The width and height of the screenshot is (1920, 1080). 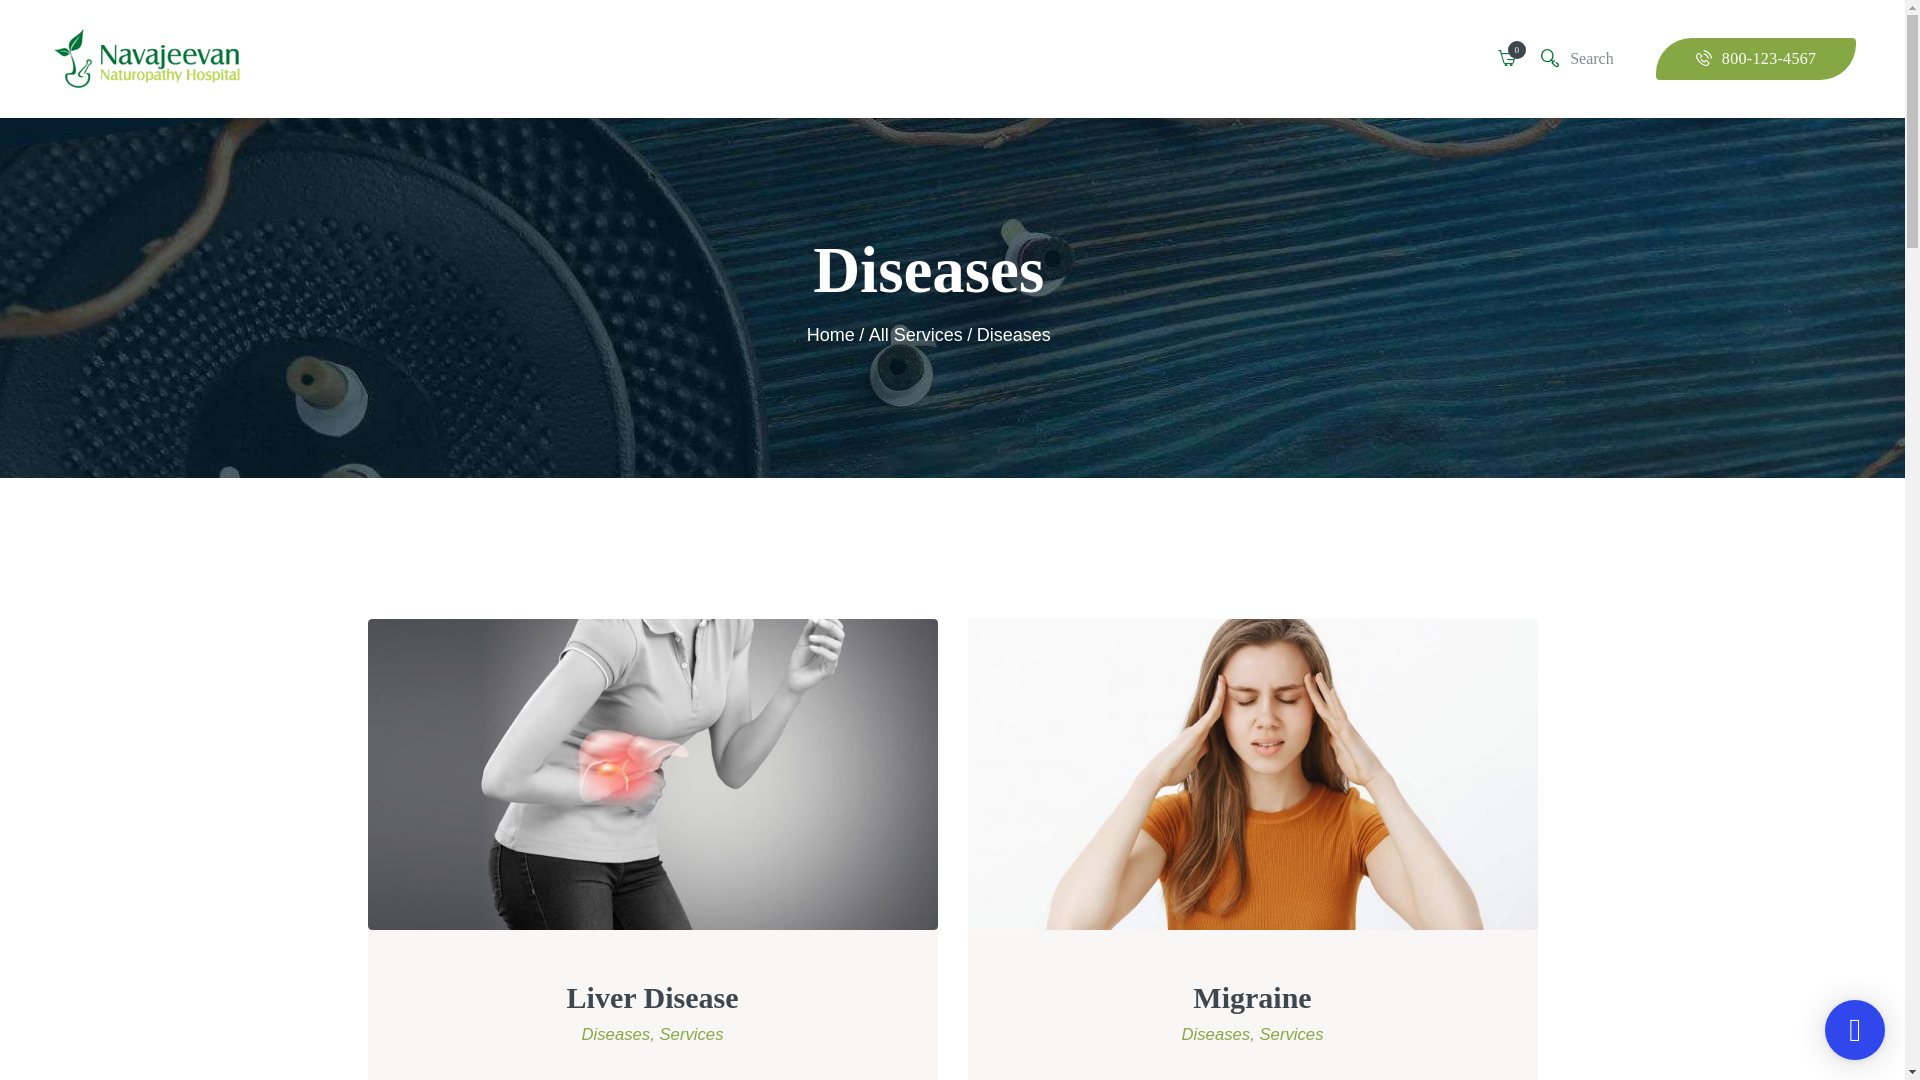 What do you see at coordinates (1290, 1034) in the screenshot?
I see `Services` at bounding box center [1290, 1034].